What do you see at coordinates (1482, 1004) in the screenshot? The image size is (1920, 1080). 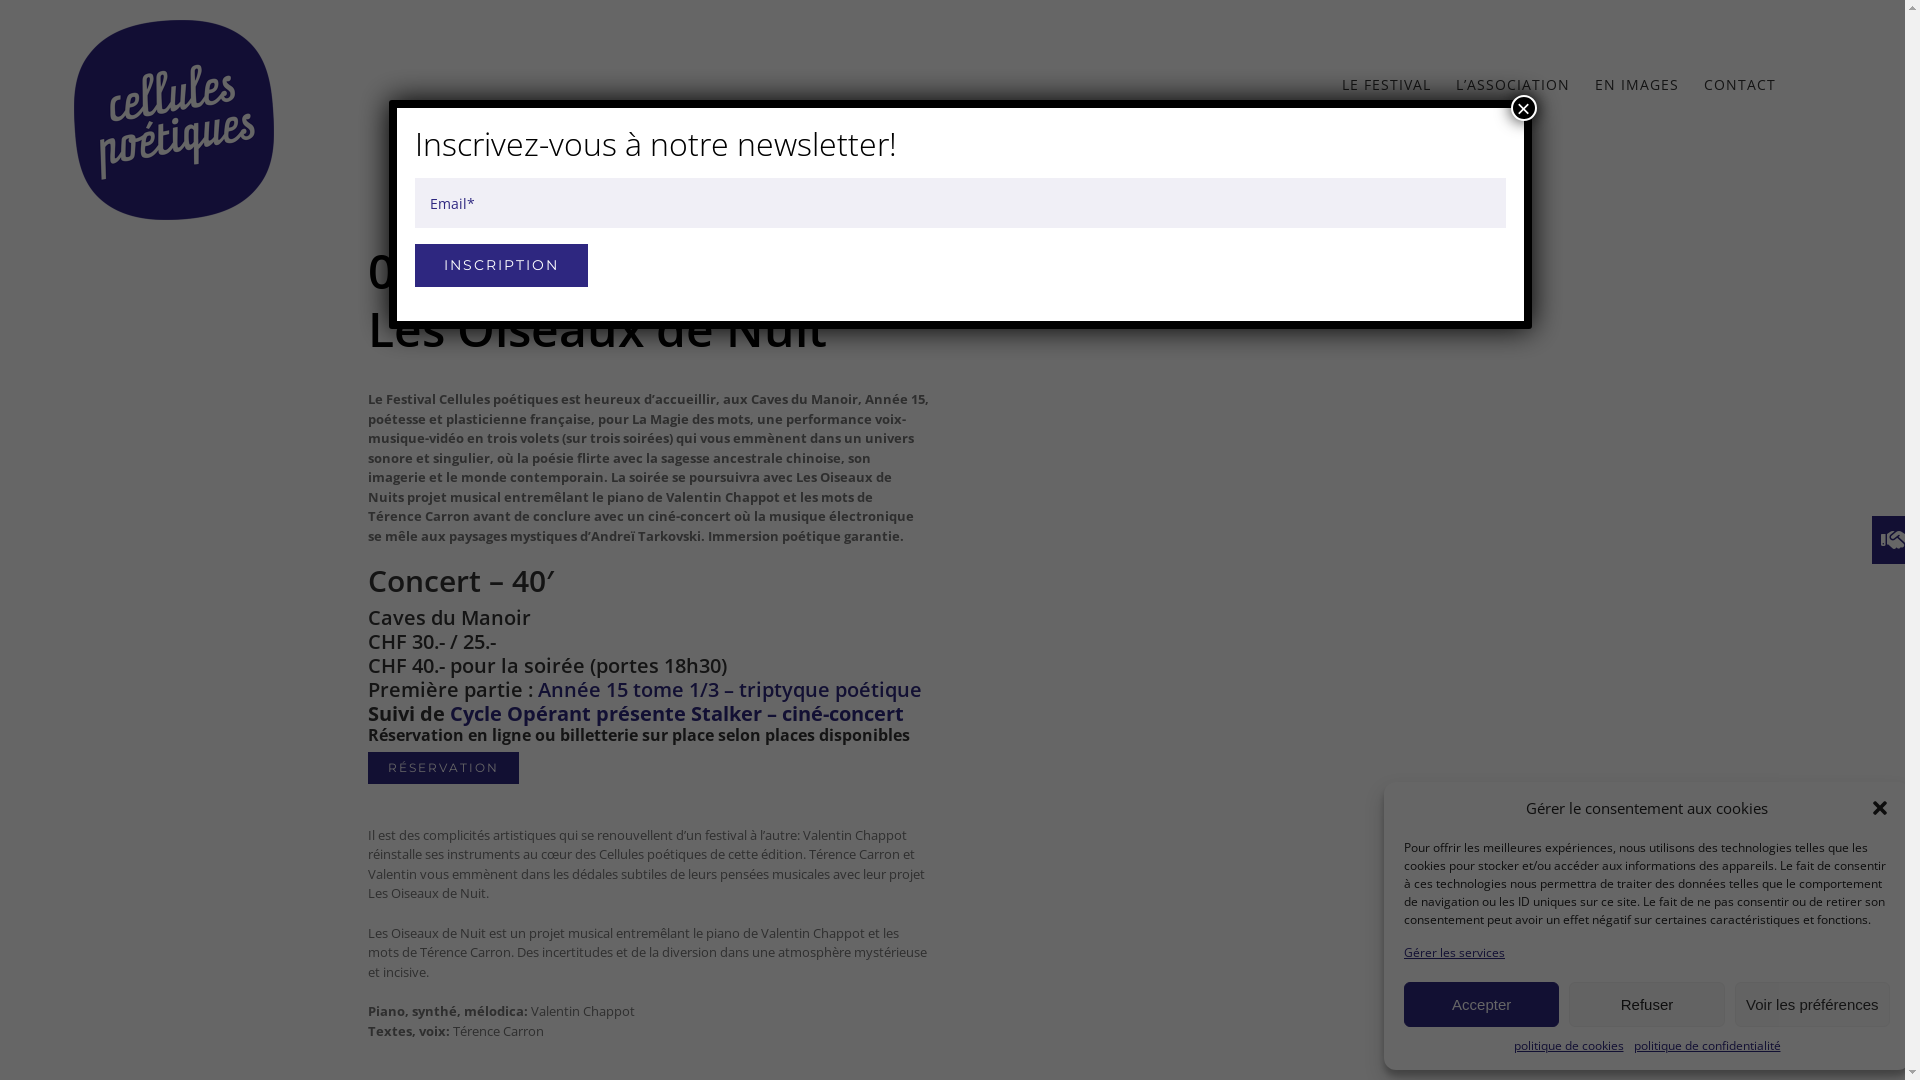 I see `Accepter` at bounding box center [1482, 1004].